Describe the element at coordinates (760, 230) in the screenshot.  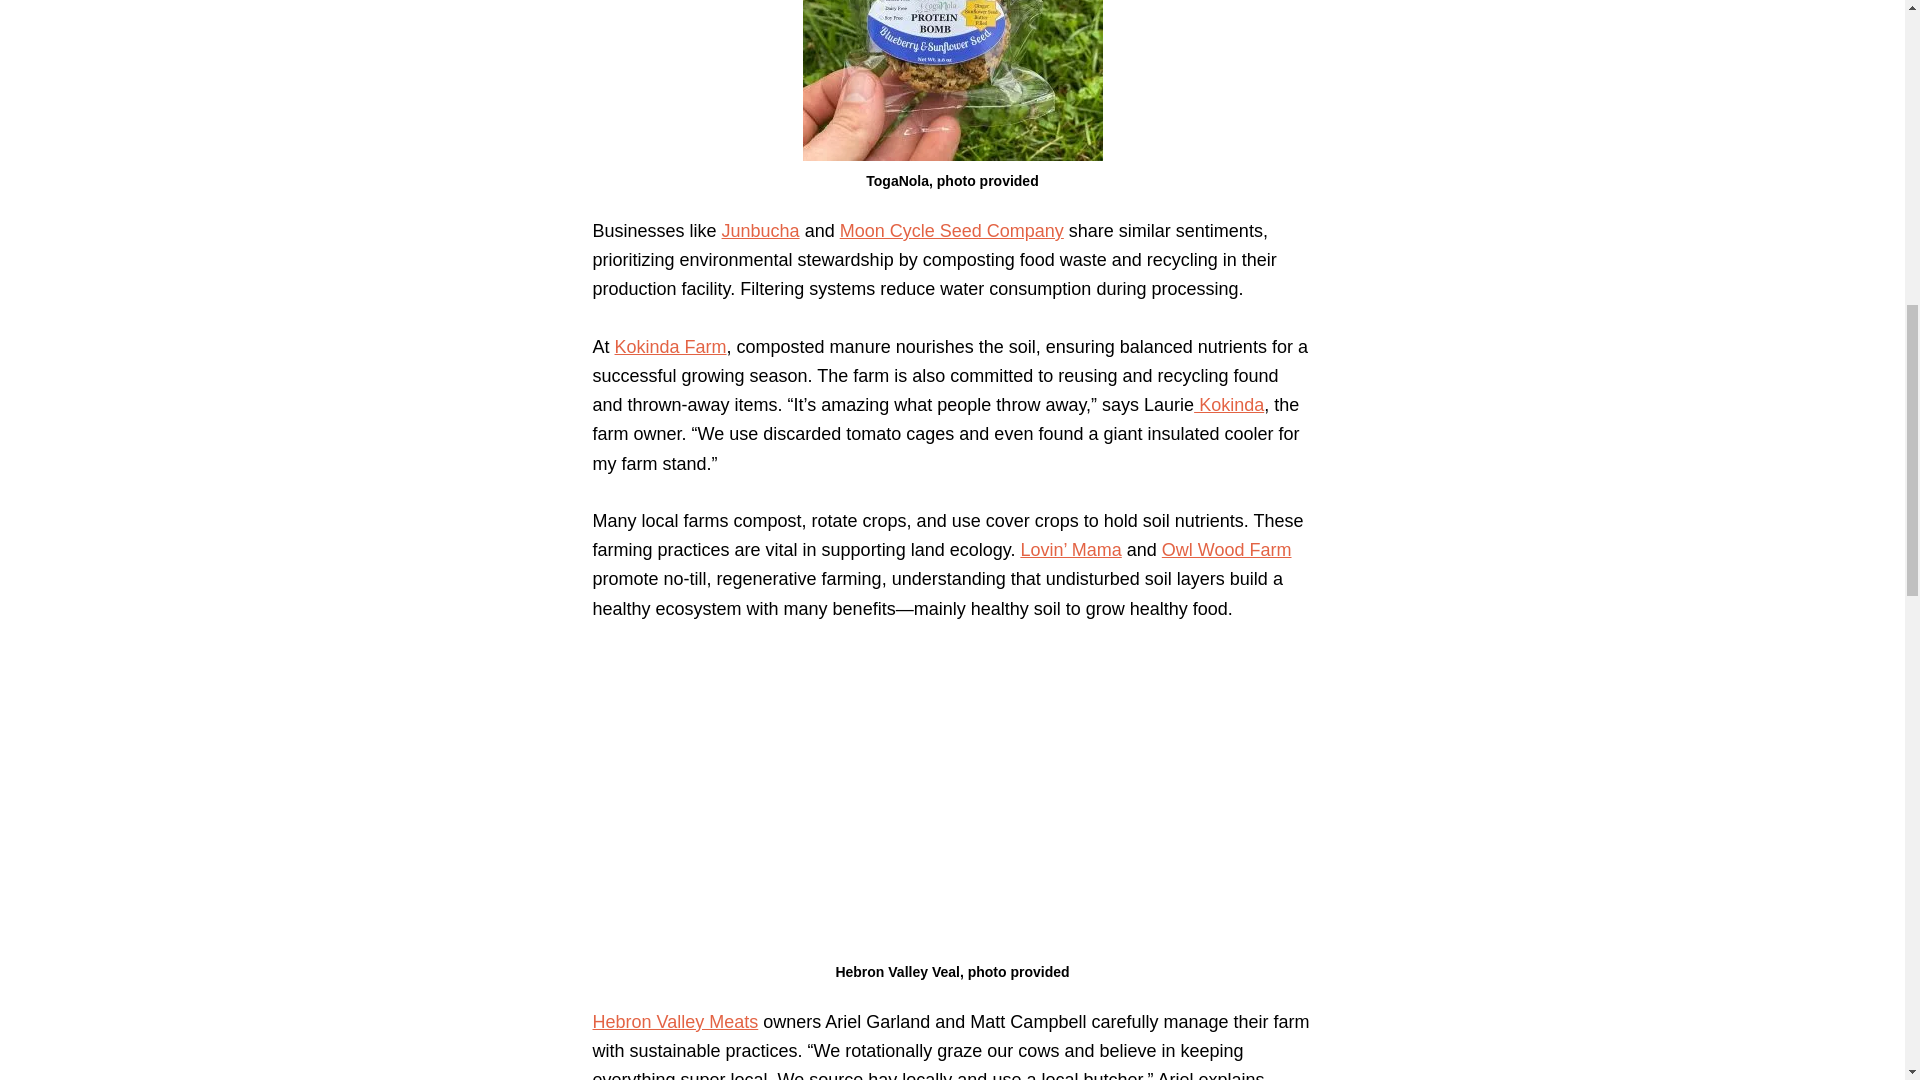
I see `Junbucha` at that location.